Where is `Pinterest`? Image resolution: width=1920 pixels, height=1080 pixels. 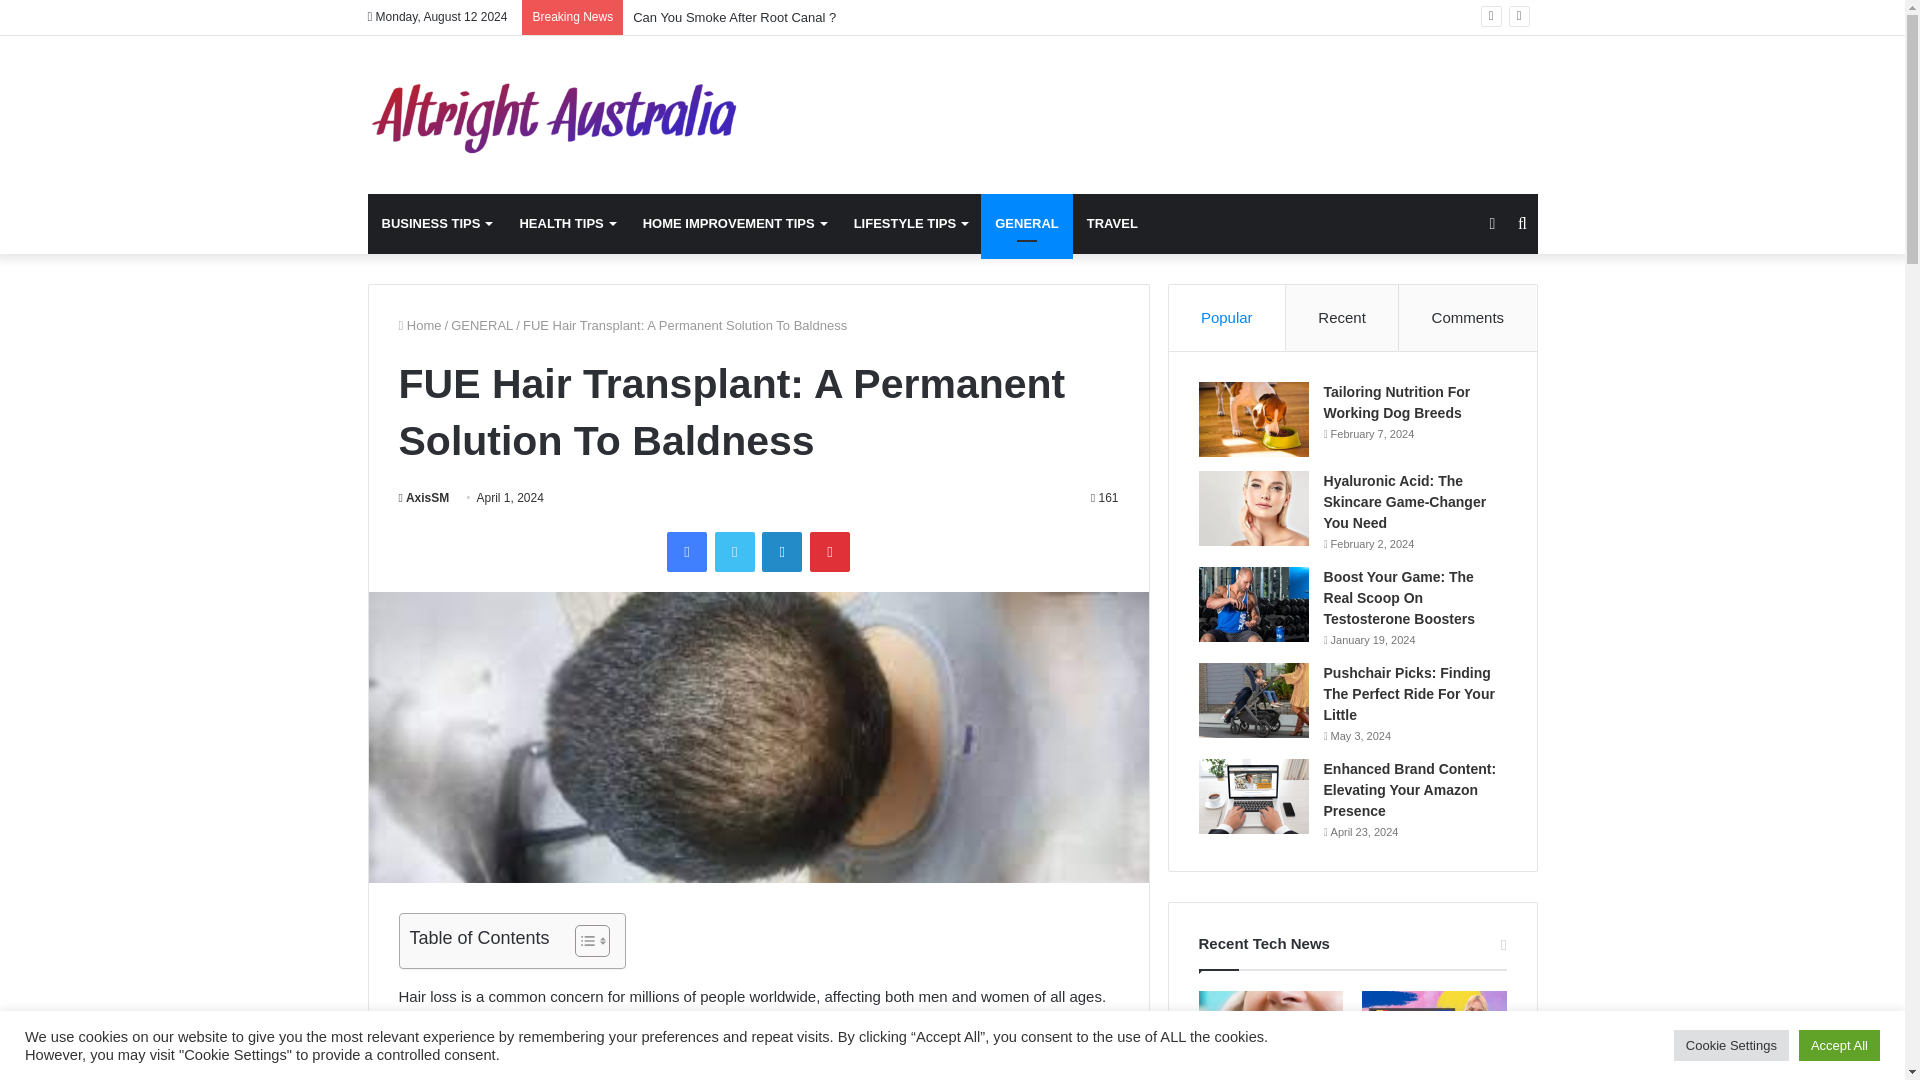 Pinterest is located at coordinates (830, 552).